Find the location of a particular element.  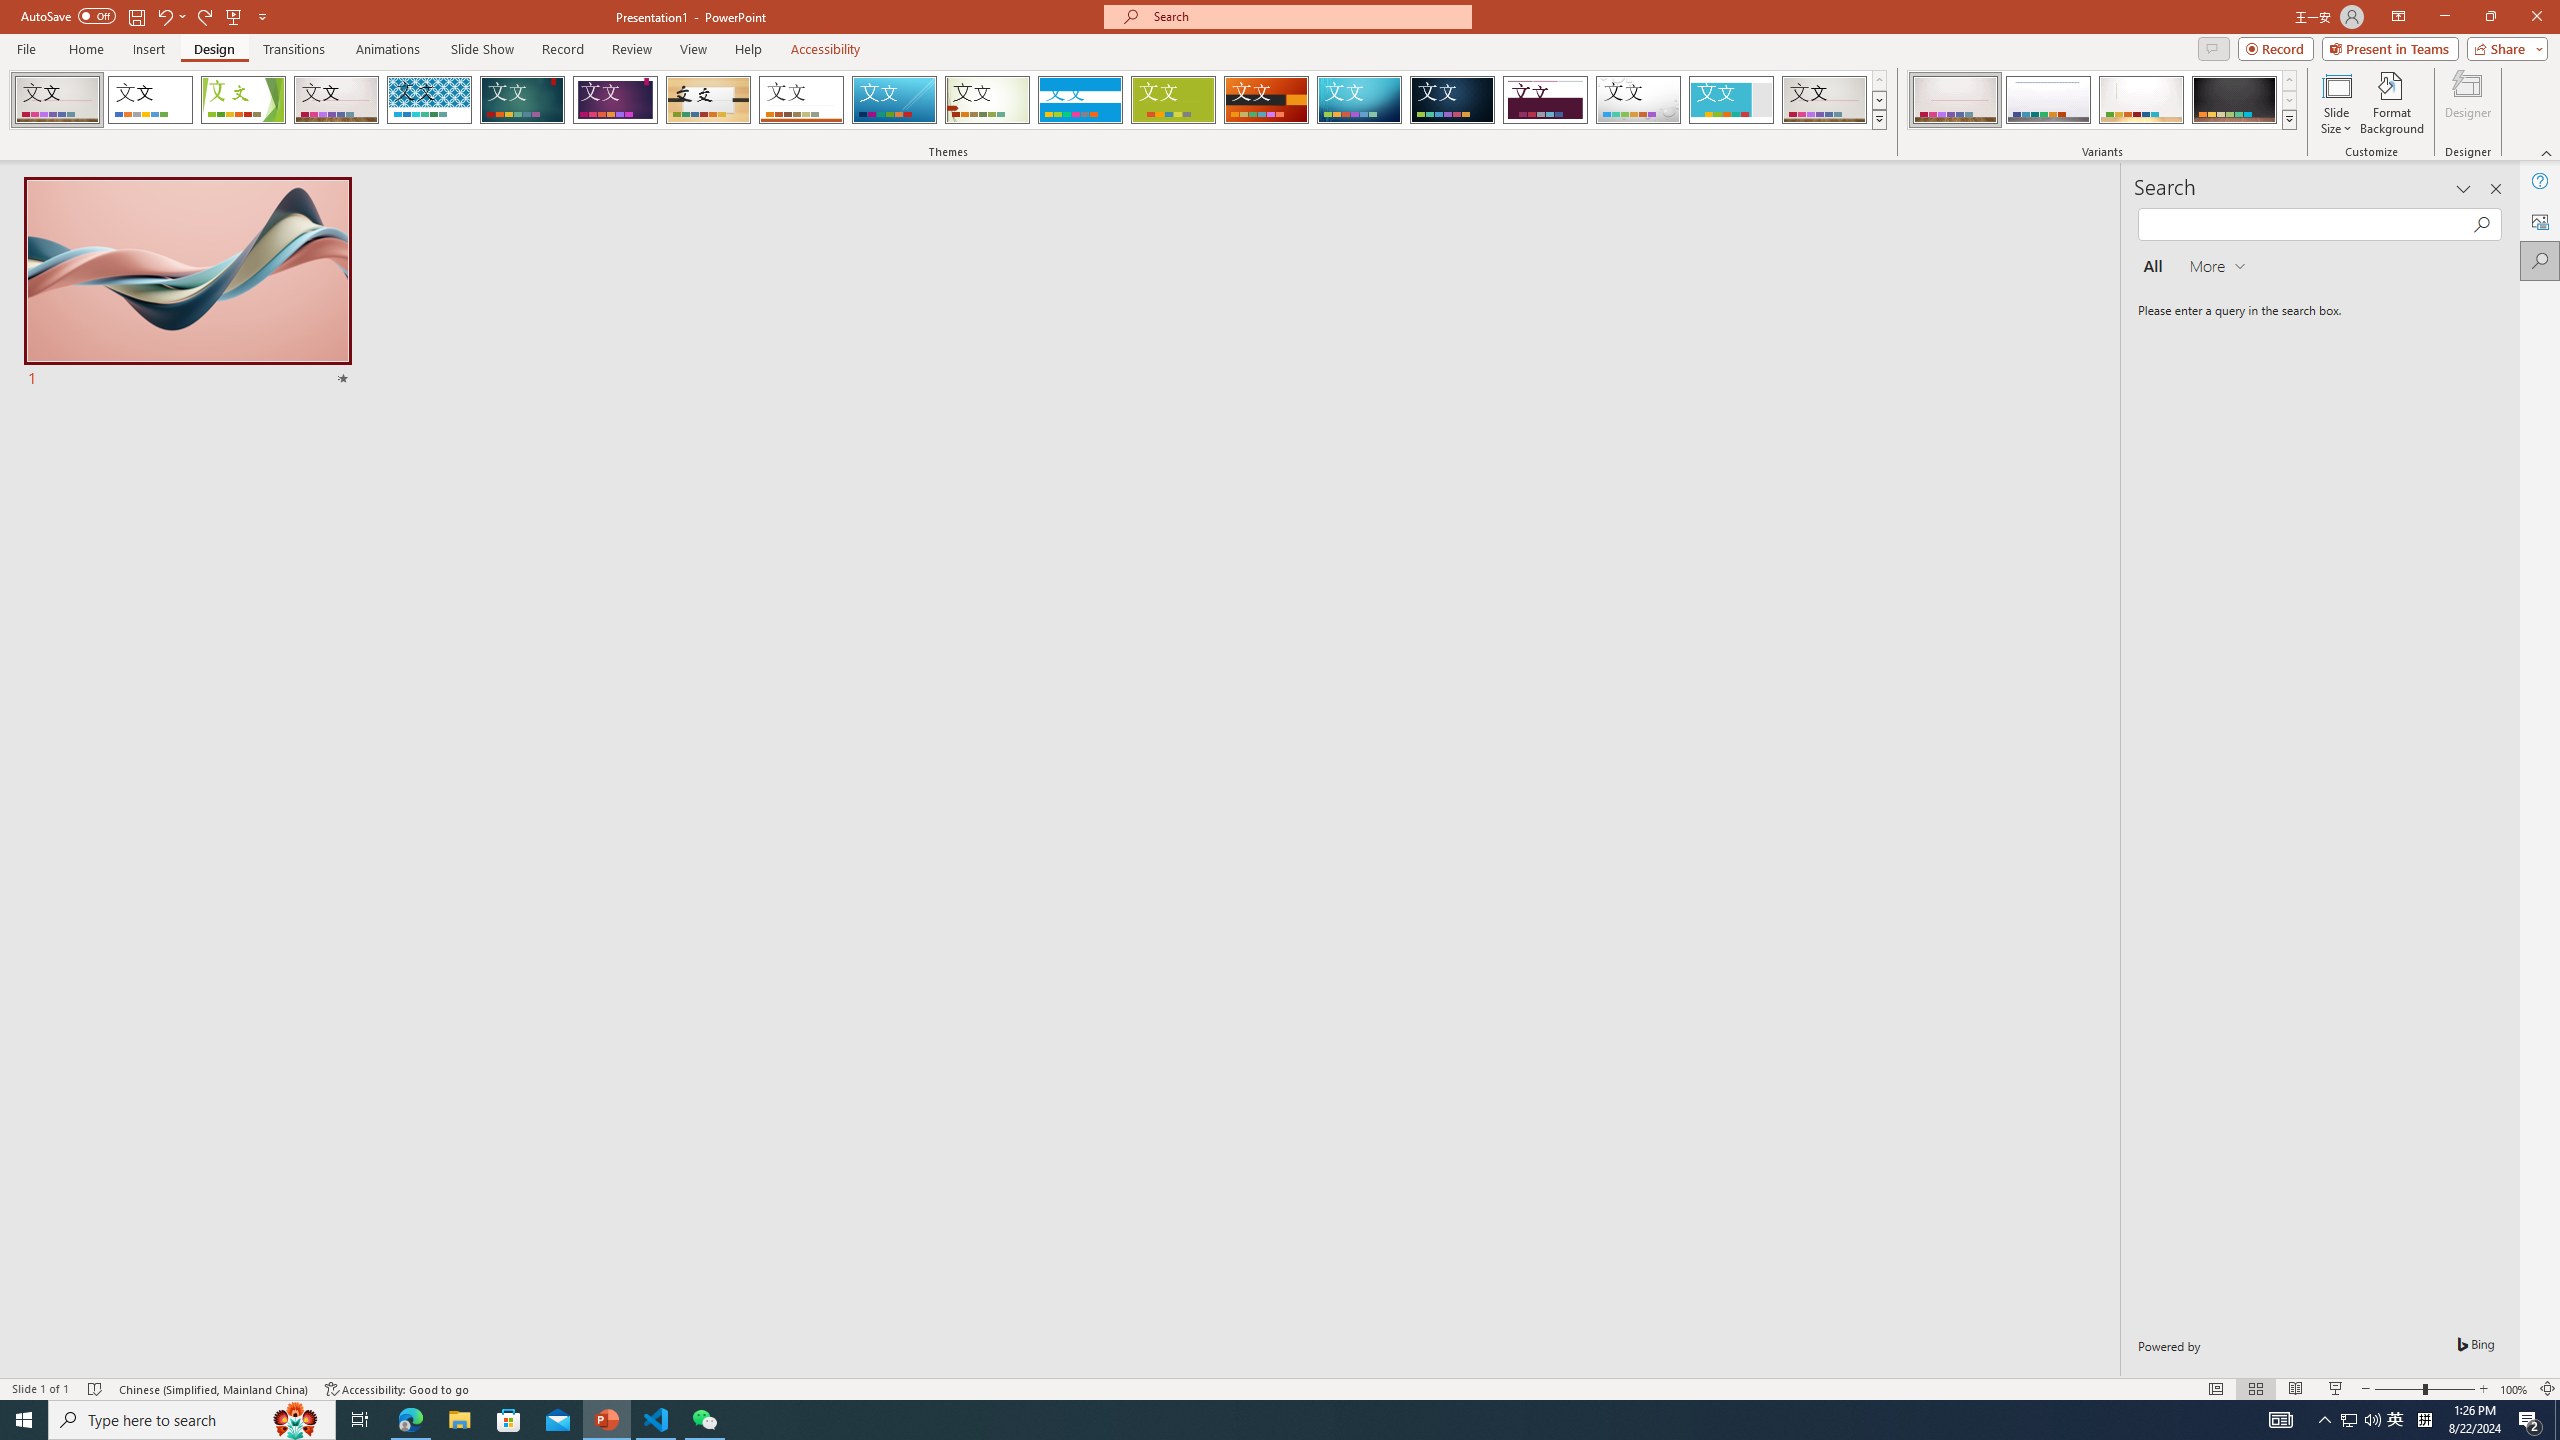

Gallery Variant 3 is located at coordinates (2141, 100).